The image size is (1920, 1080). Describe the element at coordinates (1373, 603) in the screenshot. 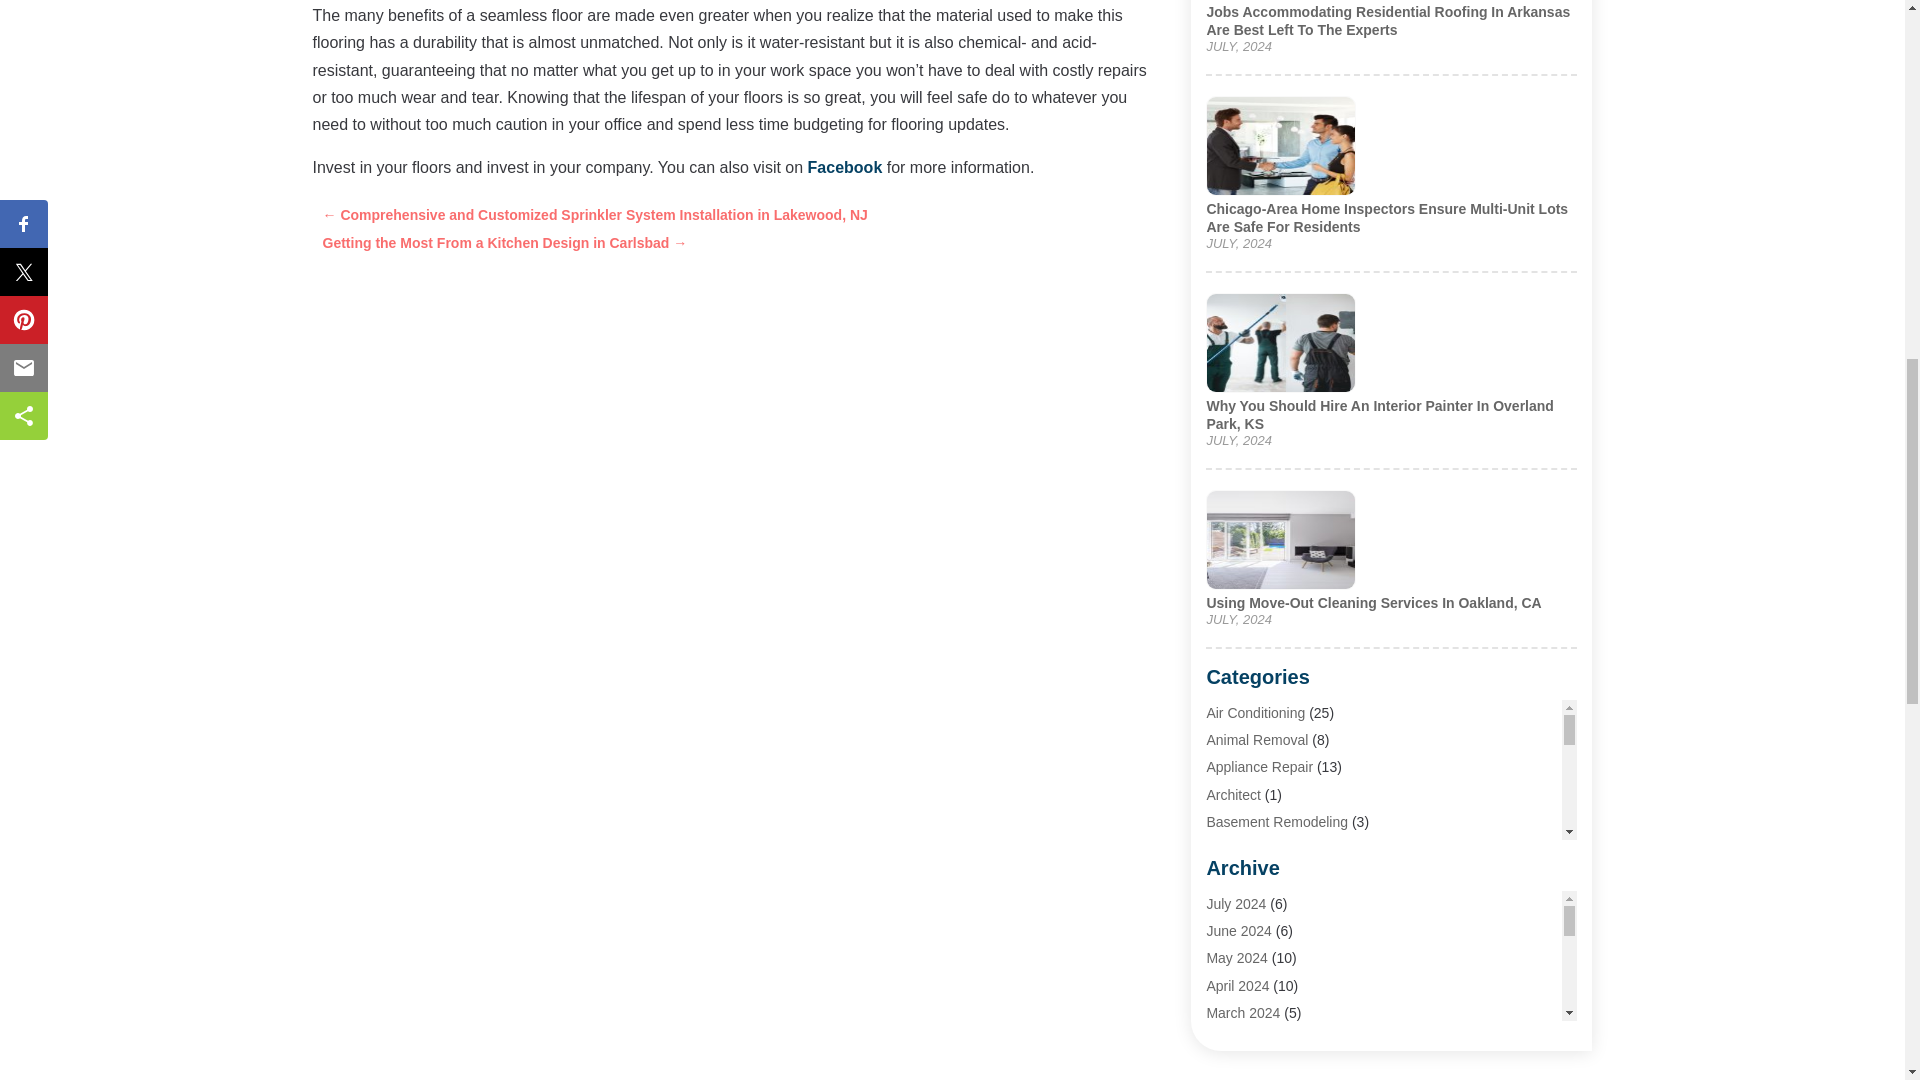

I see `Using Move-Out Cleaning Services In Oakland, CA` at that location.